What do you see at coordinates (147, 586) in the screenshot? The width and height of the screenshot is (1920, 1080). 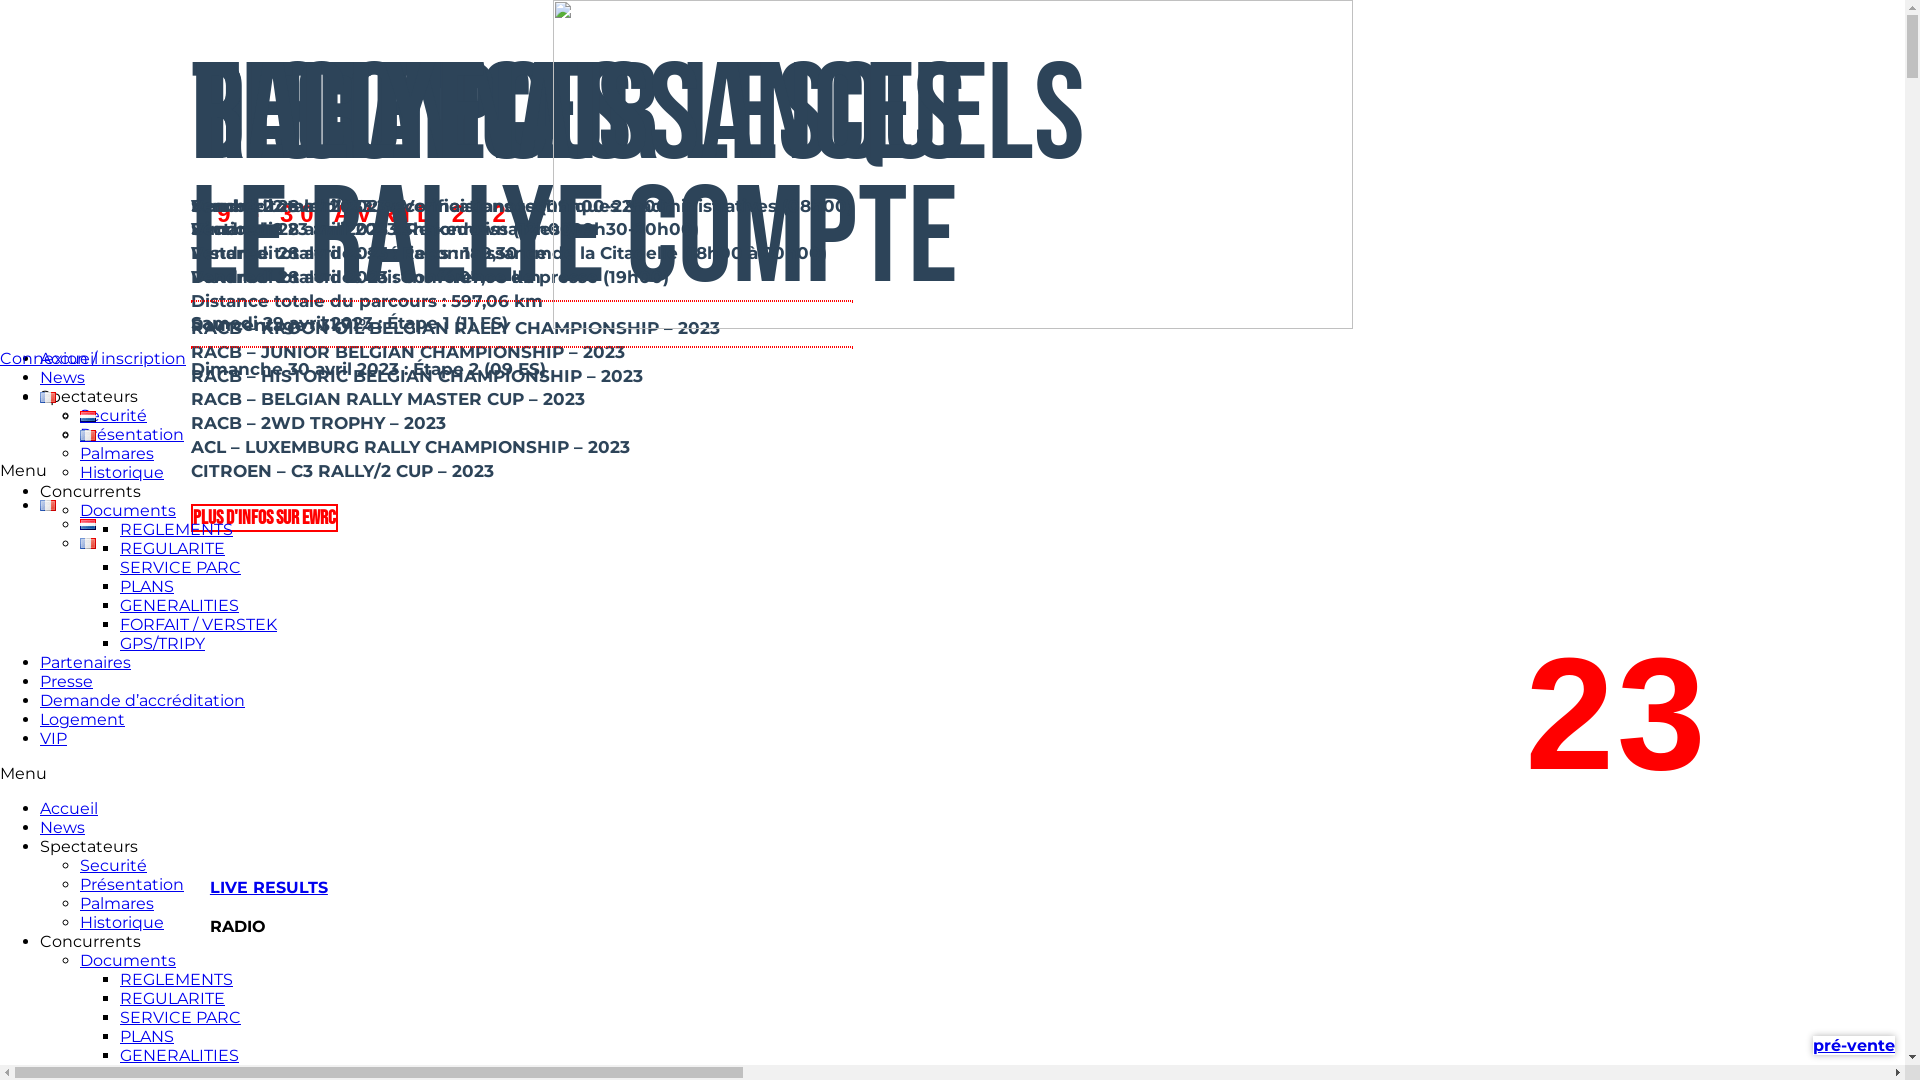 I see `PLANS` at bounding box center [147, 586].